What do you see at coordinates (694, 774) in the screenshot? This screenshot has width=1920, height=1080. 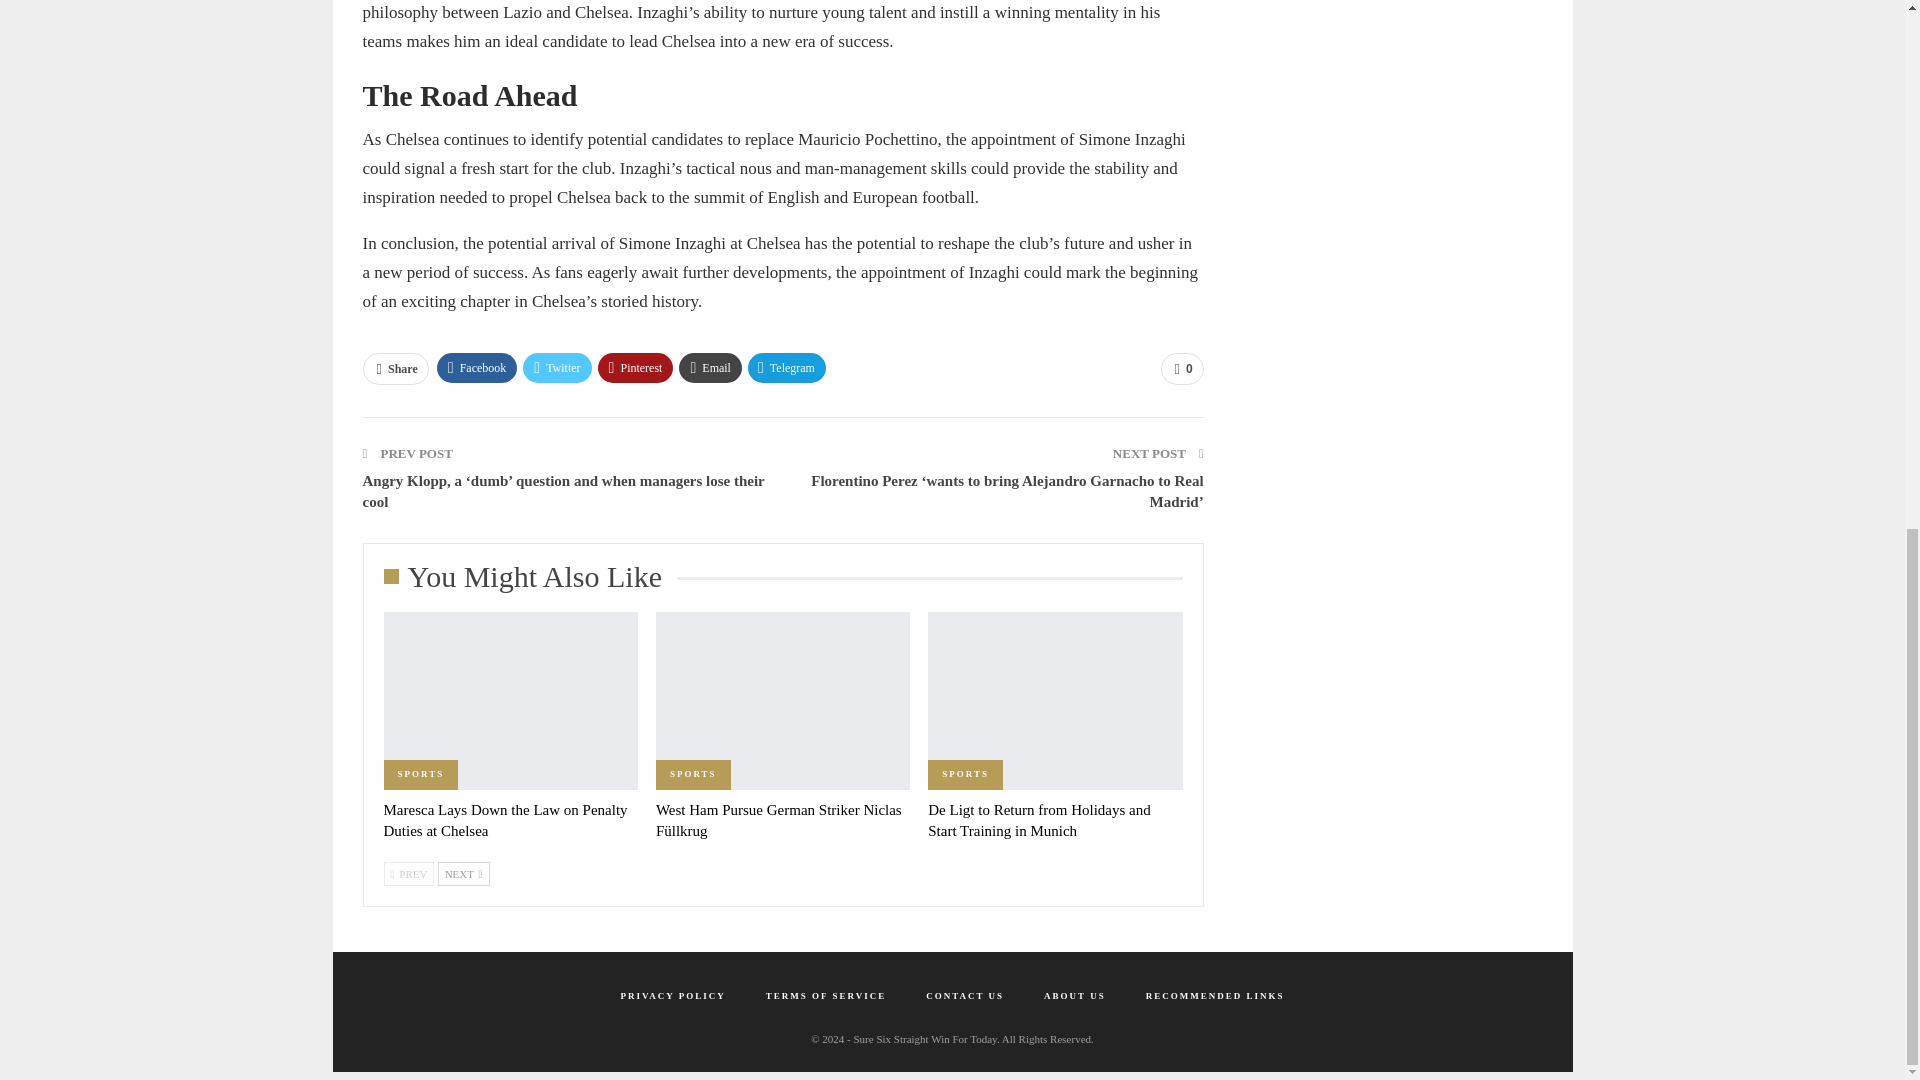 I see `SPORTS` at bounding box center [694, 774].